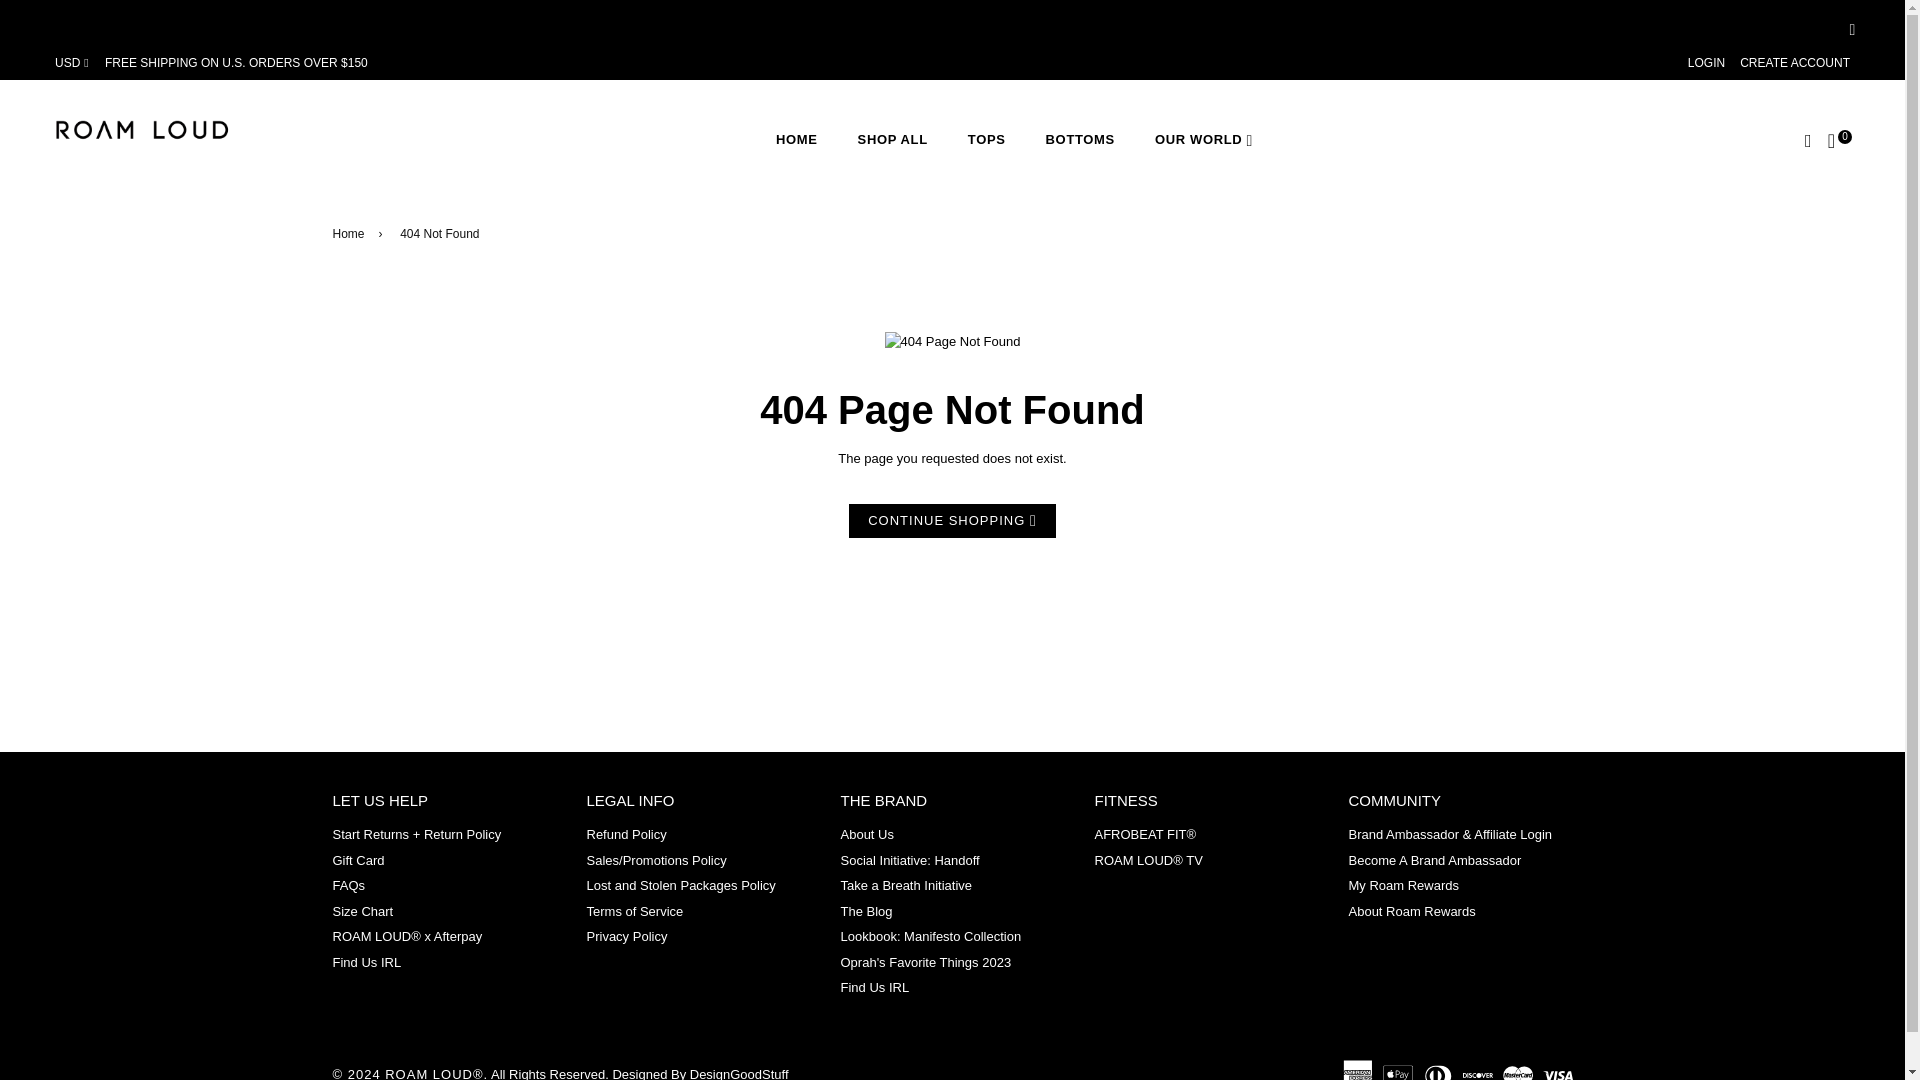  What do you see at coordinates (1080, 139) in the screenshot?
I see `BOTTOMS` at bounding box center [1080, 139].